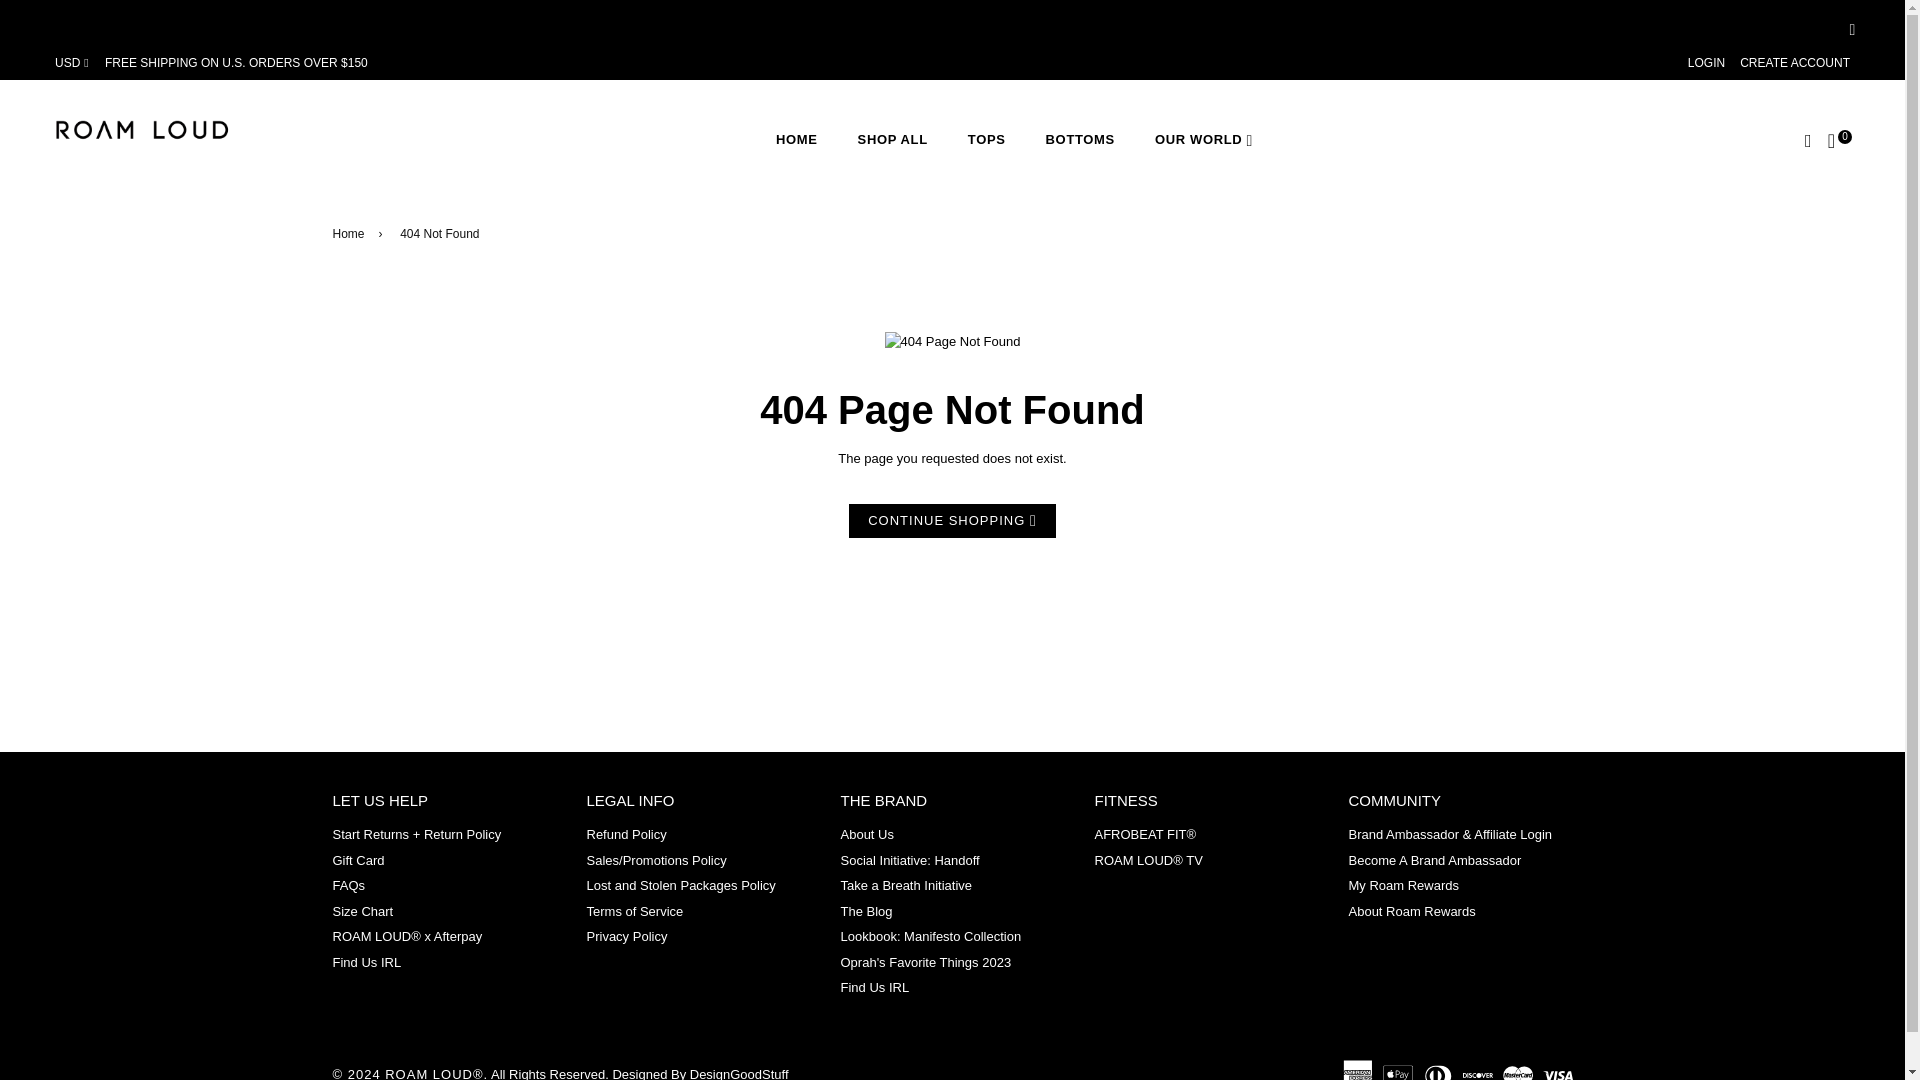  What do you see at coordinates (1080, 139) in the screenshot?
I see `BOTTOMS` at bounding box center [1080, 139].